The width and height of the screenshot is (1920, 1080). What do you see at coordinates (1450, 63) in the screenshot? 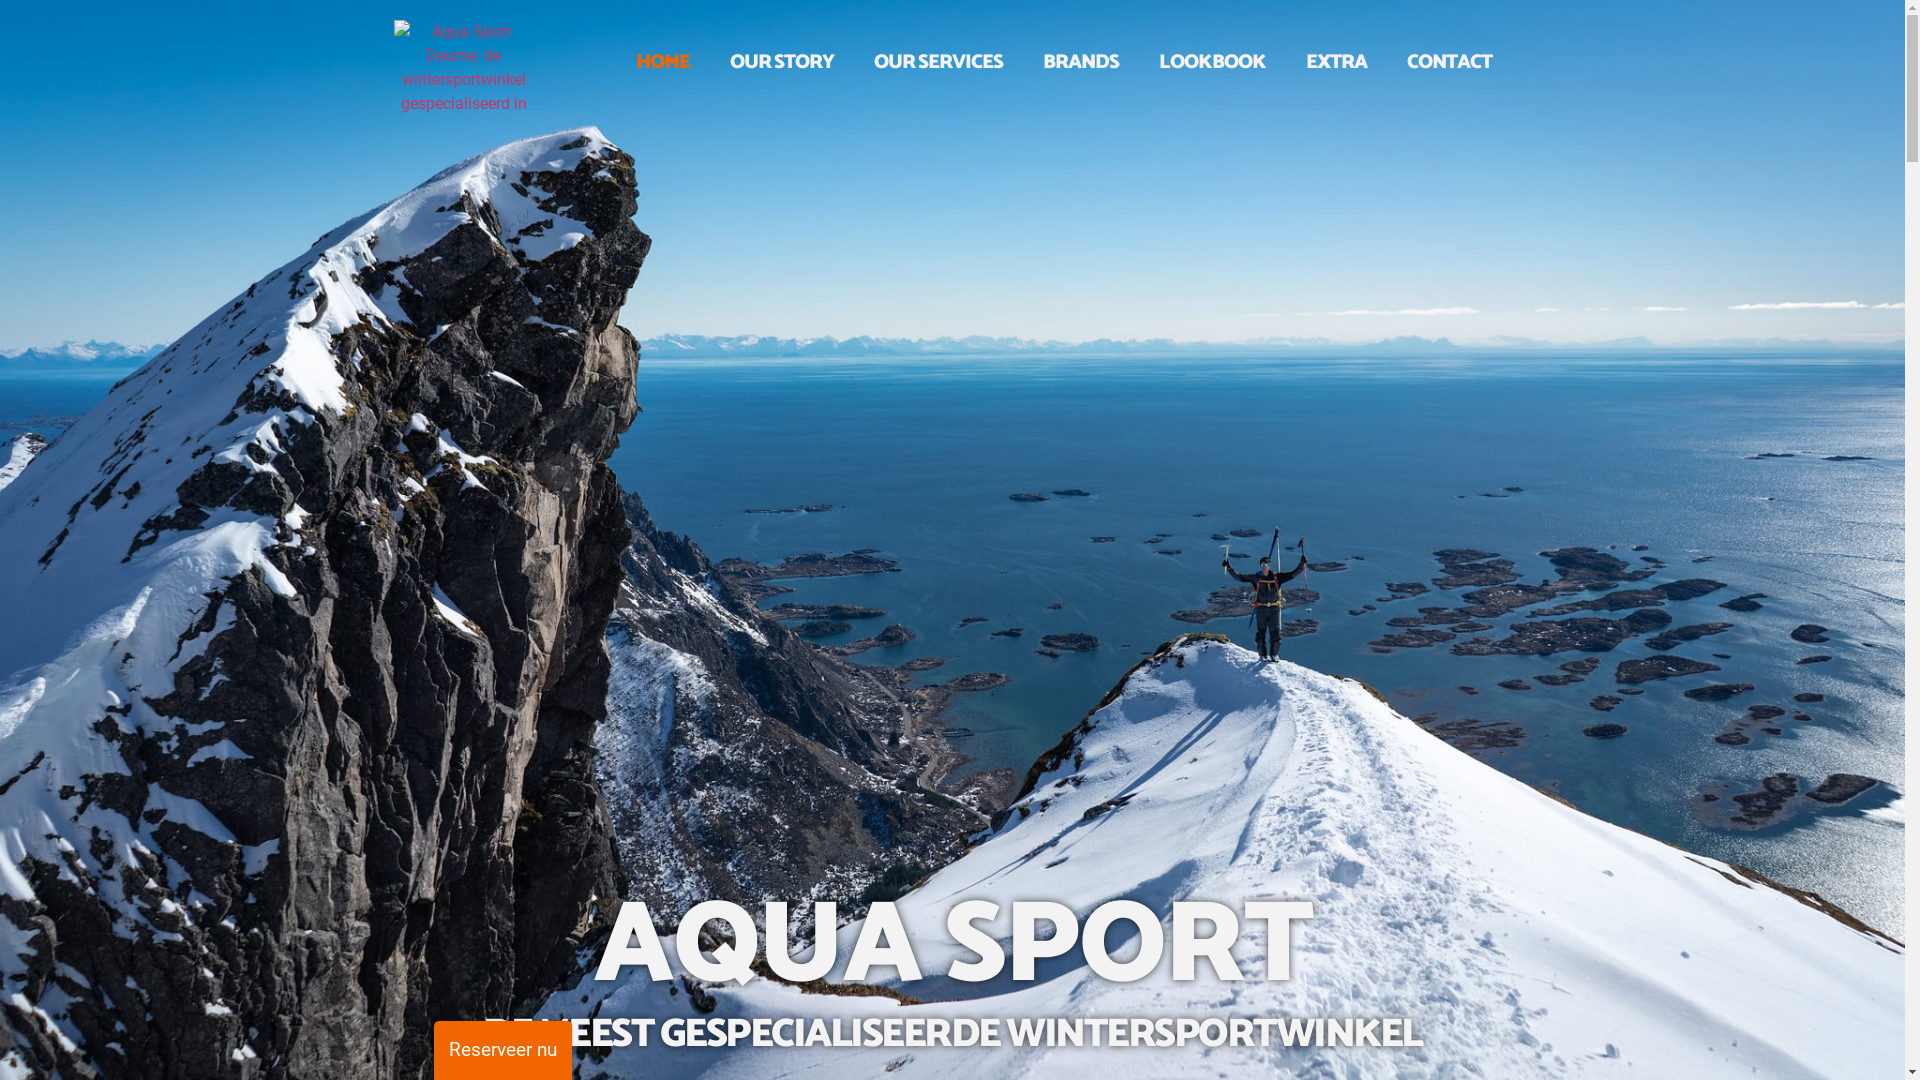
I see `CONTACT` at bounding box center [1450, 63].